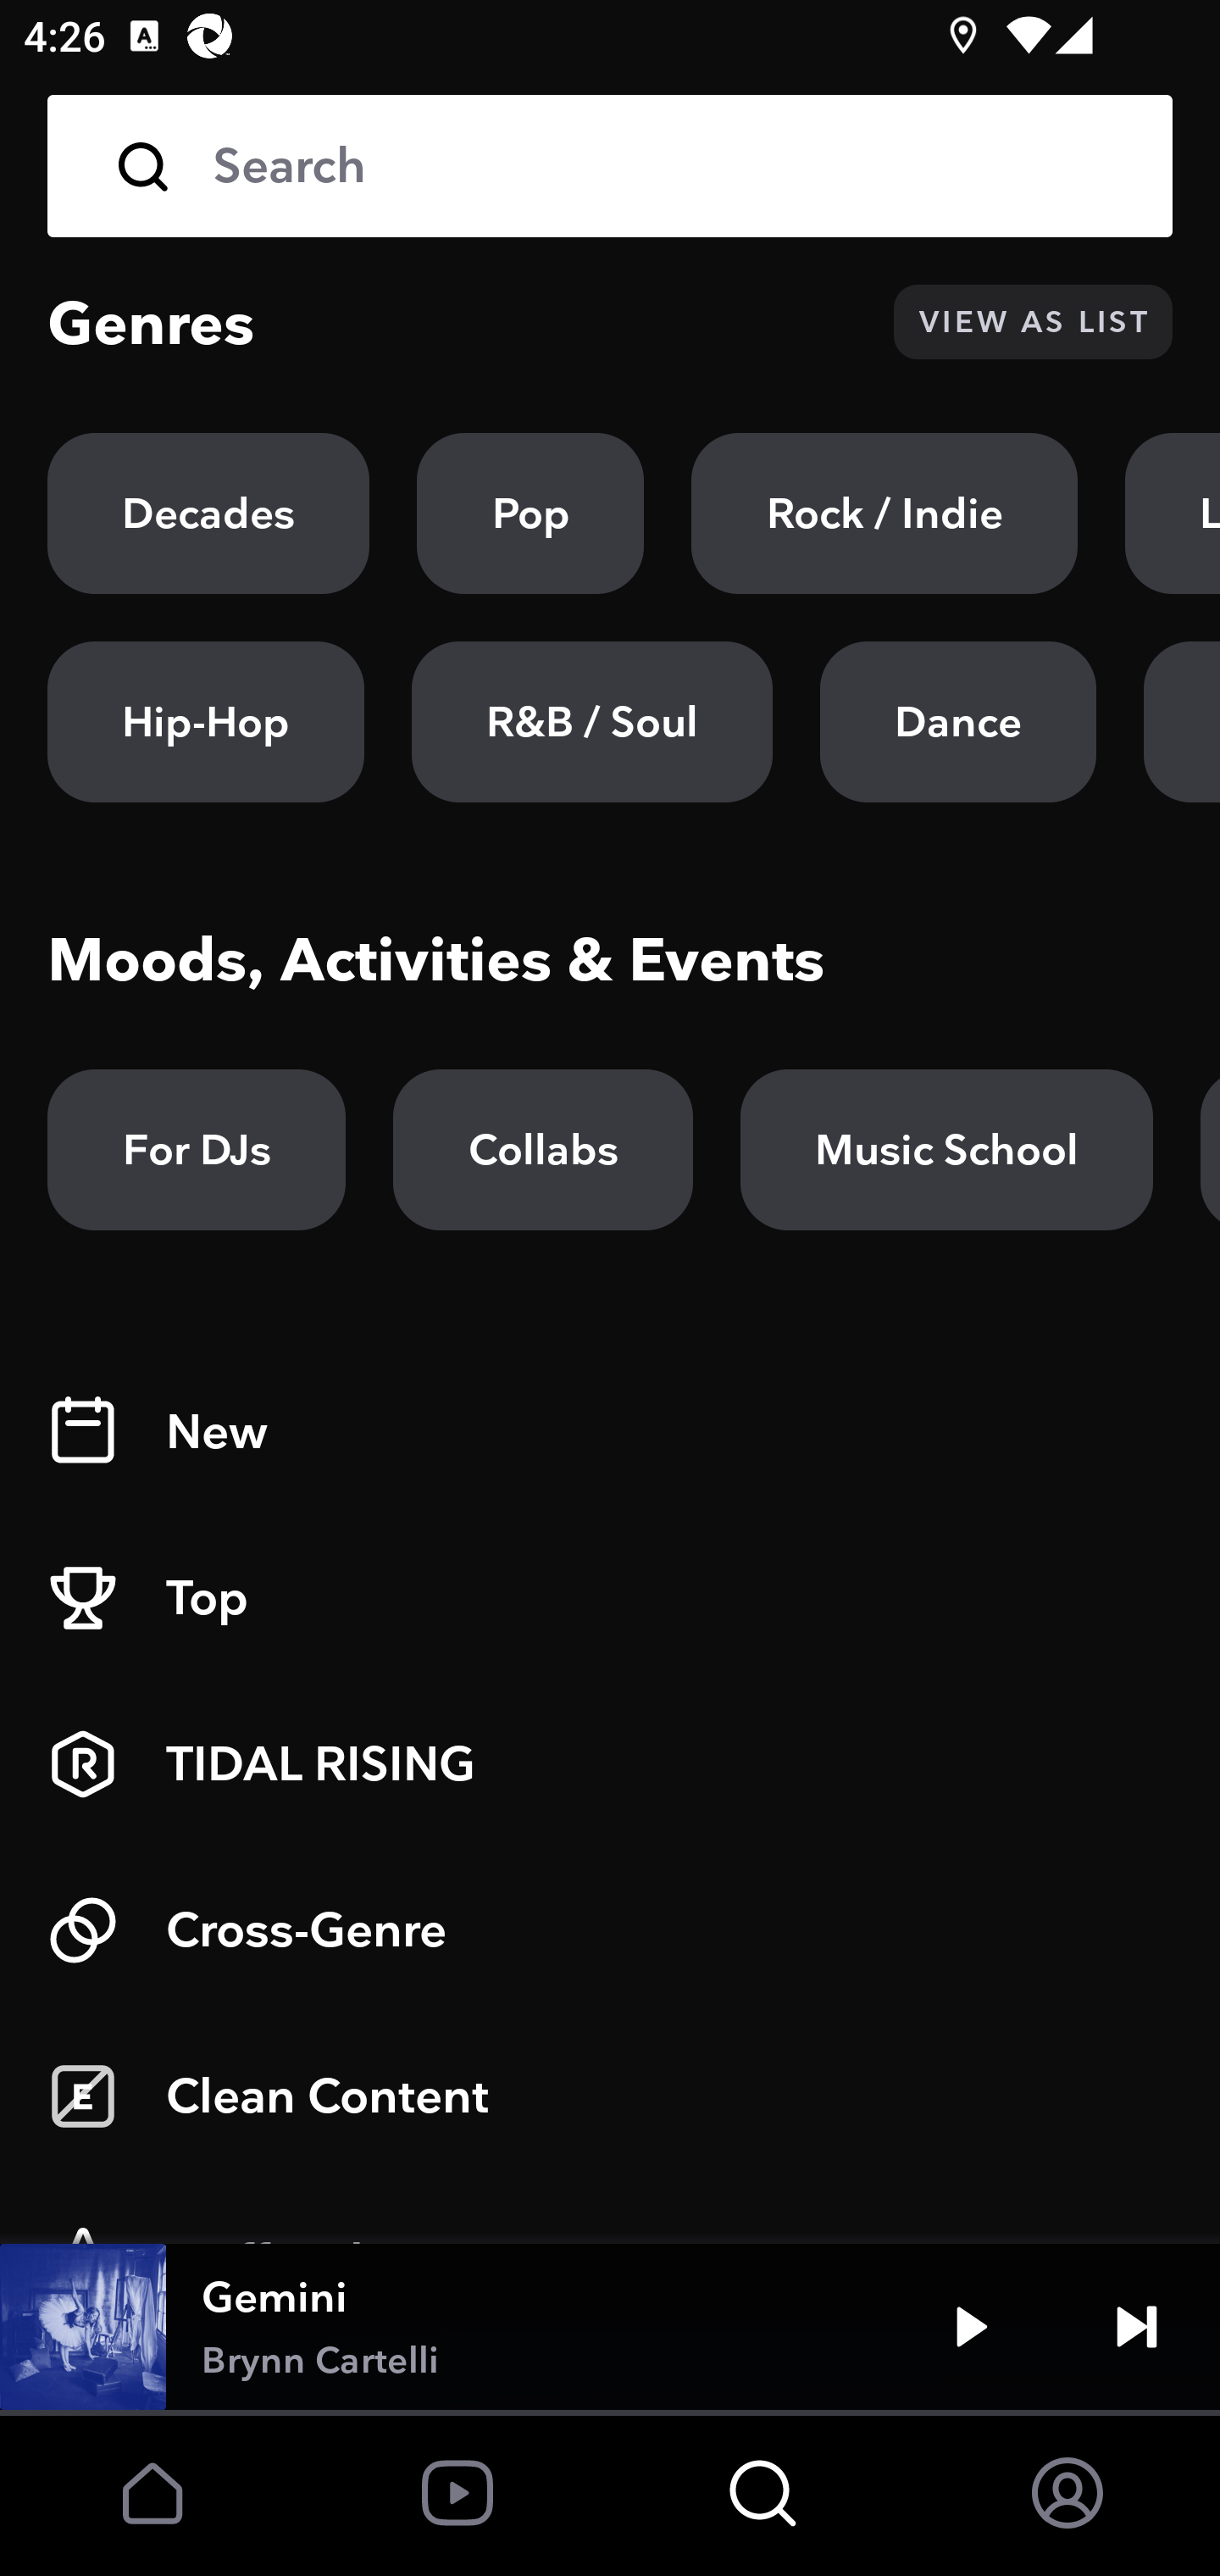 Image resolution: width=1220 pixels, height=2576 pixels. What do you see at coordinates (610, 1764) in the screenshot?
I see `TIDAL RISING` at bounding box center [610, 1764].